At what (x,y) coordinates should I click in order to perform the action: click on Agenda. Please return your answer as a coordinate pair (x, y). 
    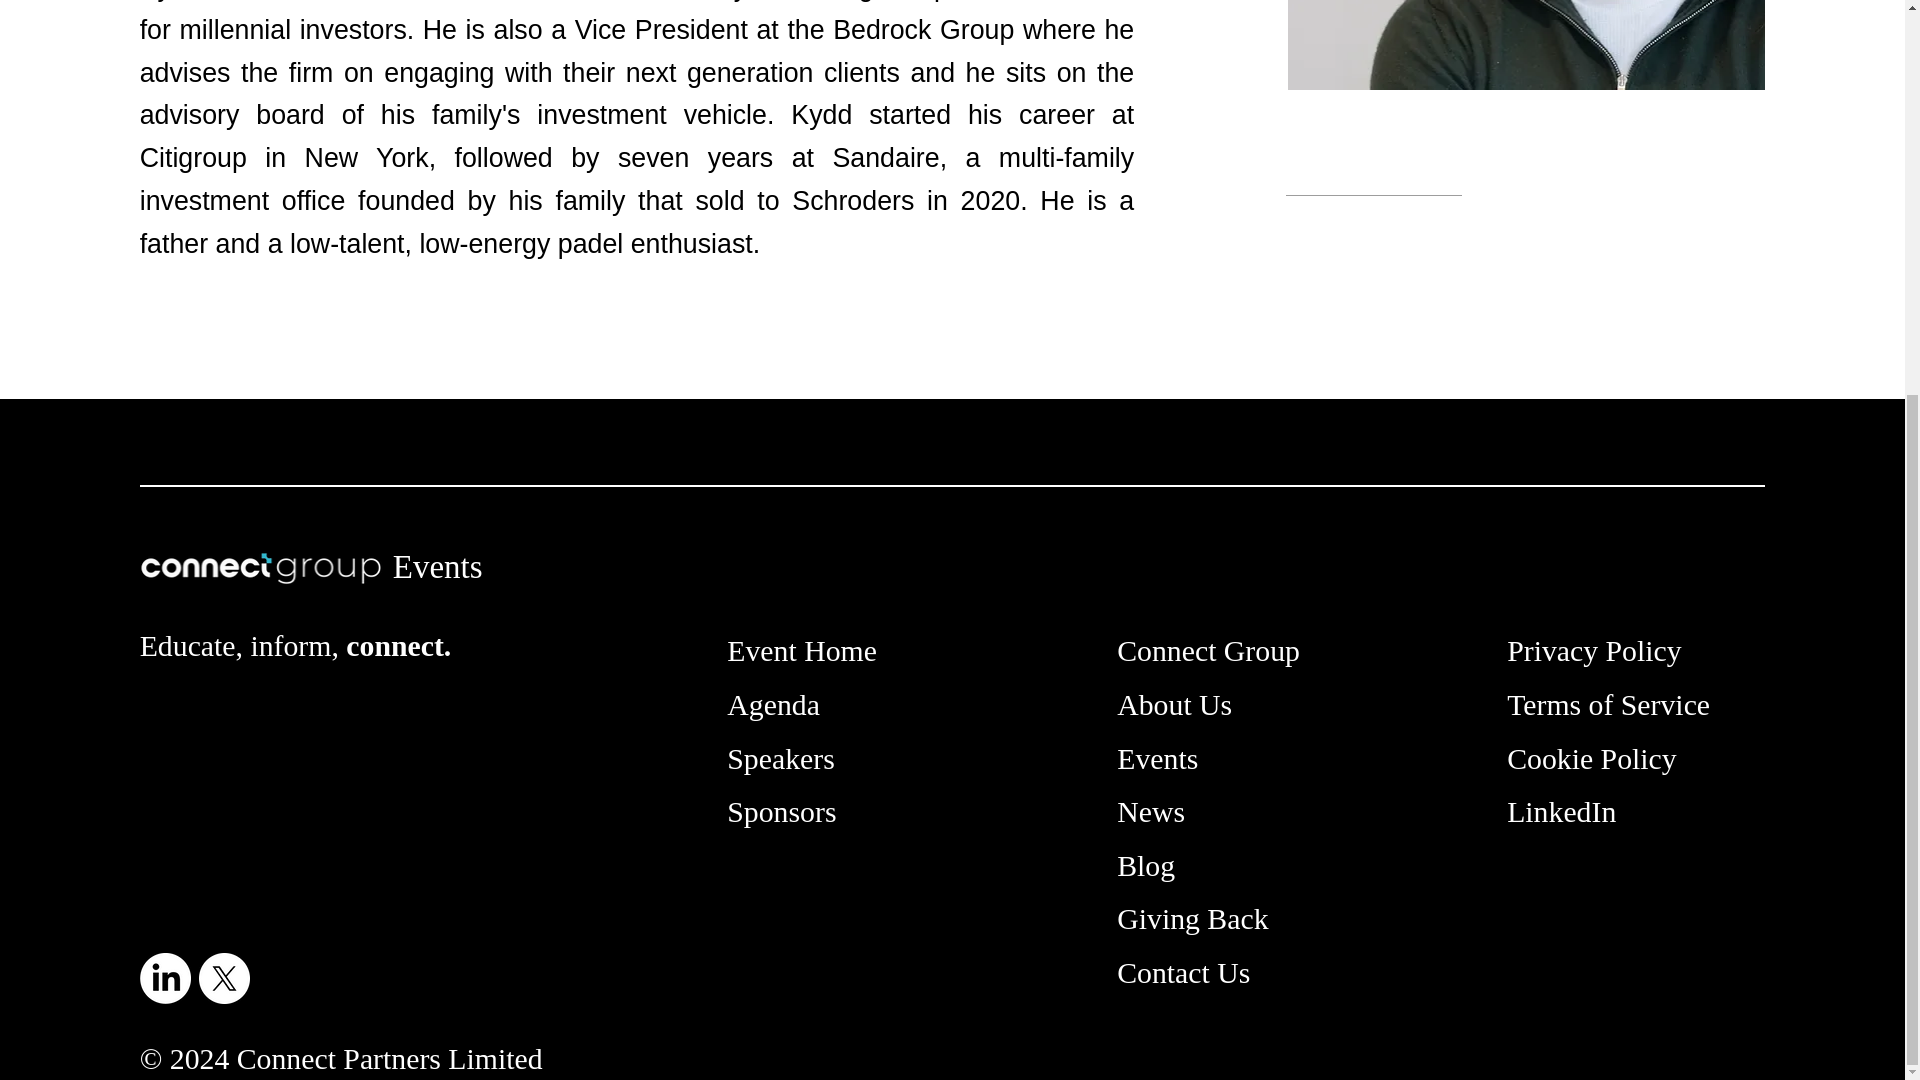
    Looking at the image, I should click on (773, 704).